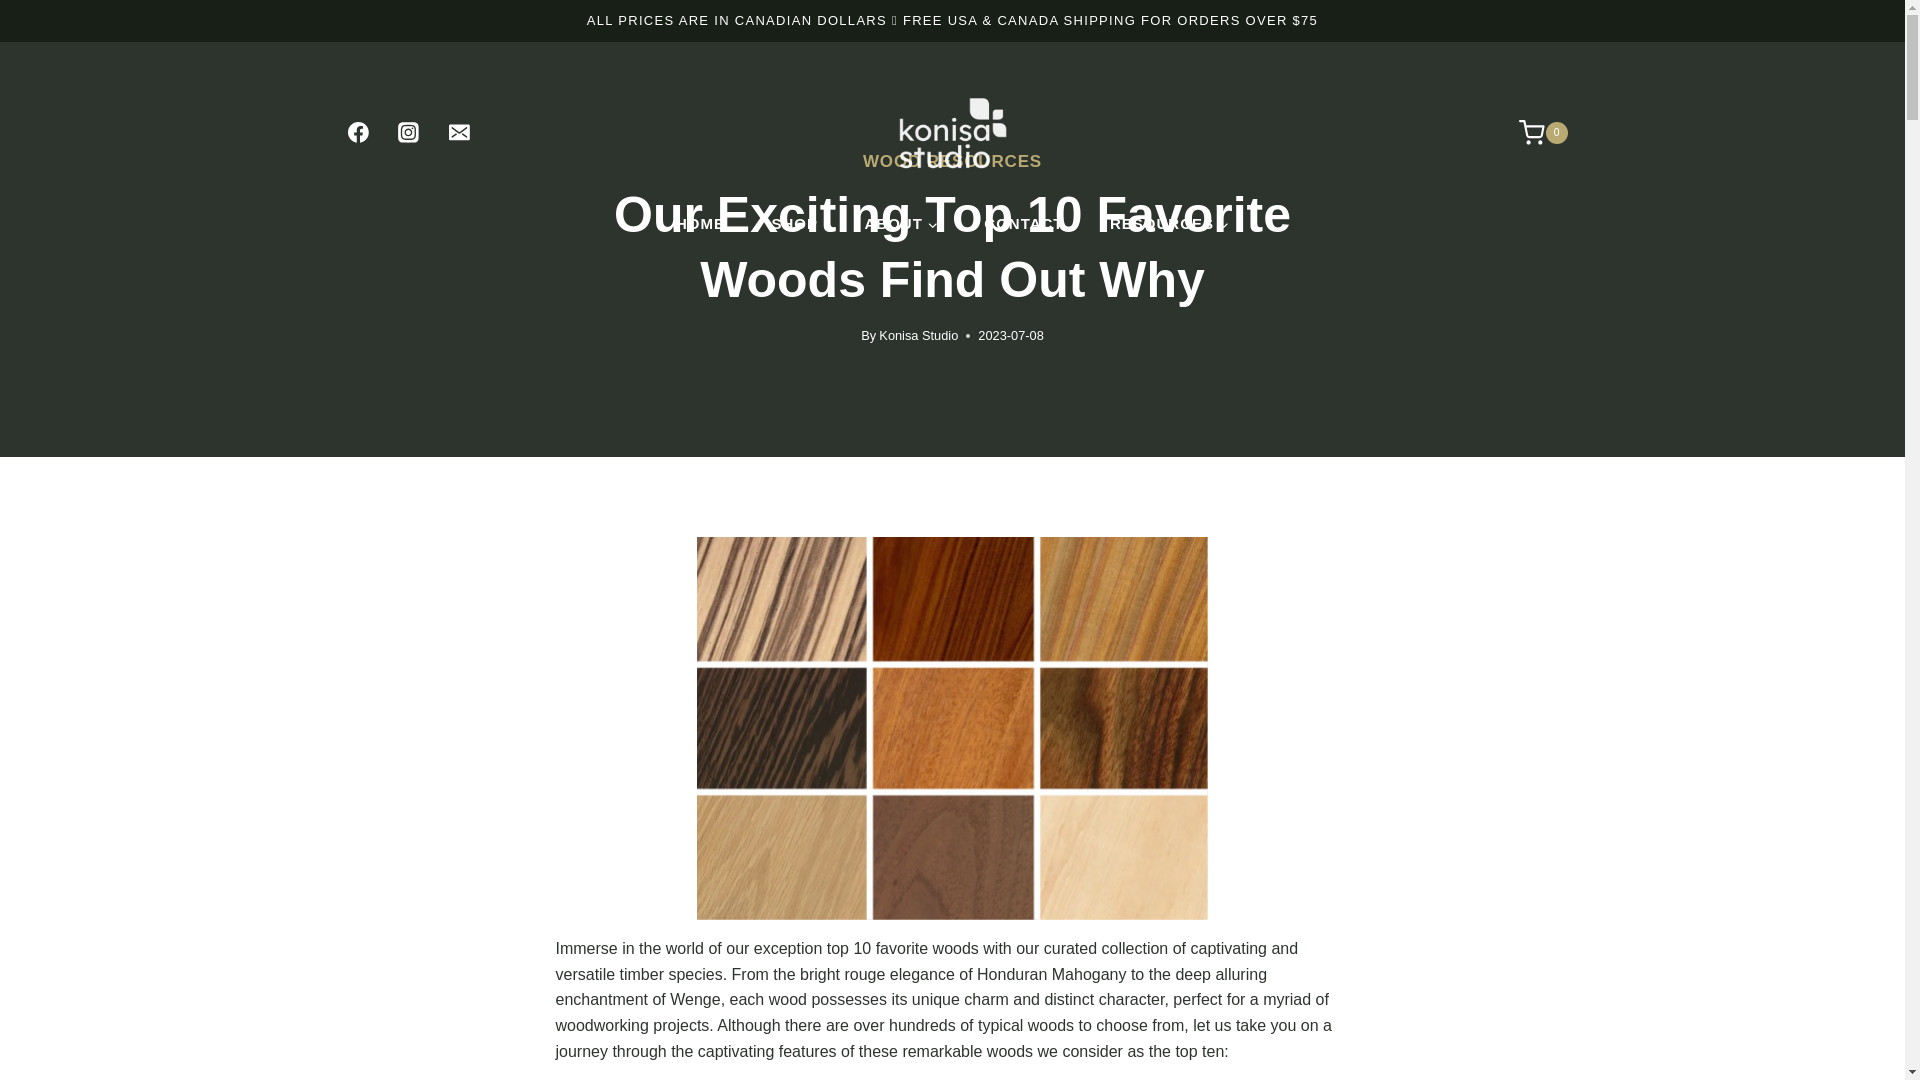  Describe the element at coordinates (1532, 132) in the screenshot. I see `0` at that location.